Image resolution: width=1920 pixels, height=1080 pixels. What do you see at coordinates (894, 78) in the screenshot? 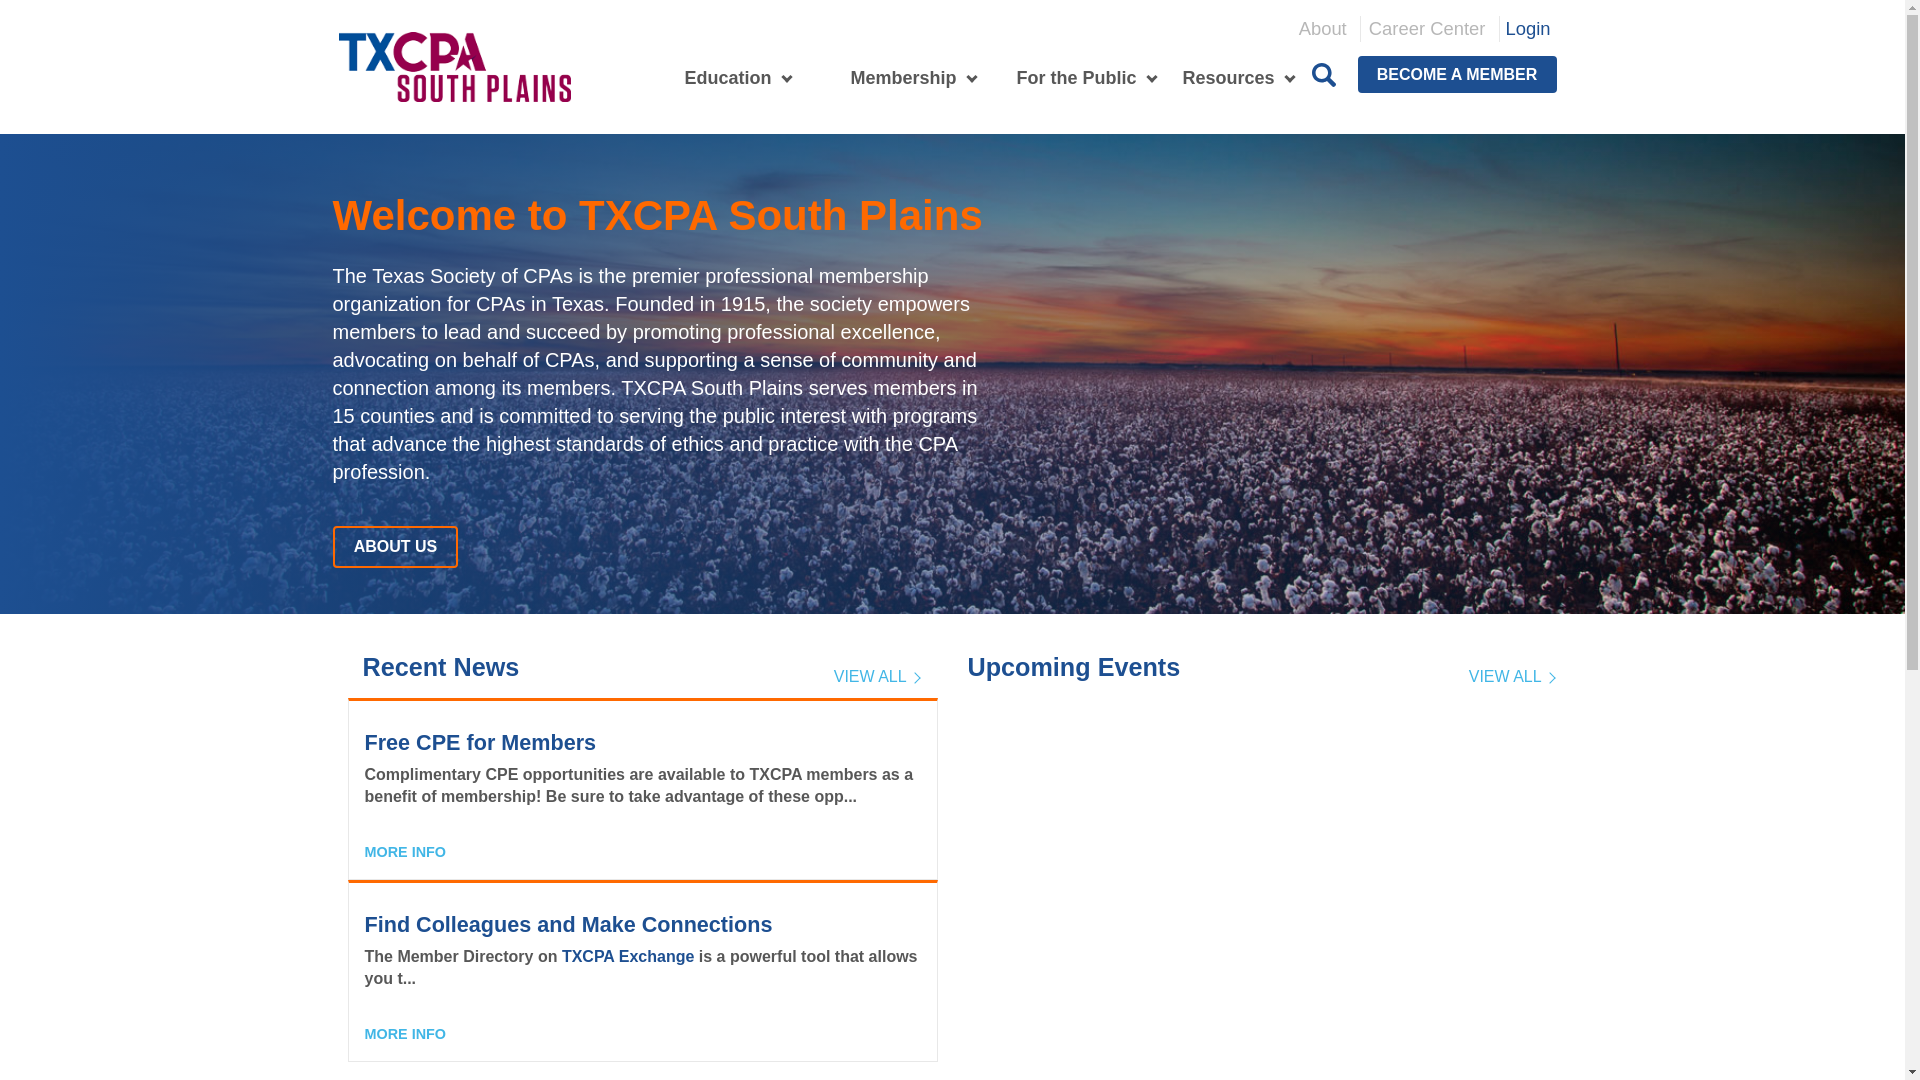
I see `Membership` at bounding box center [894, 78].